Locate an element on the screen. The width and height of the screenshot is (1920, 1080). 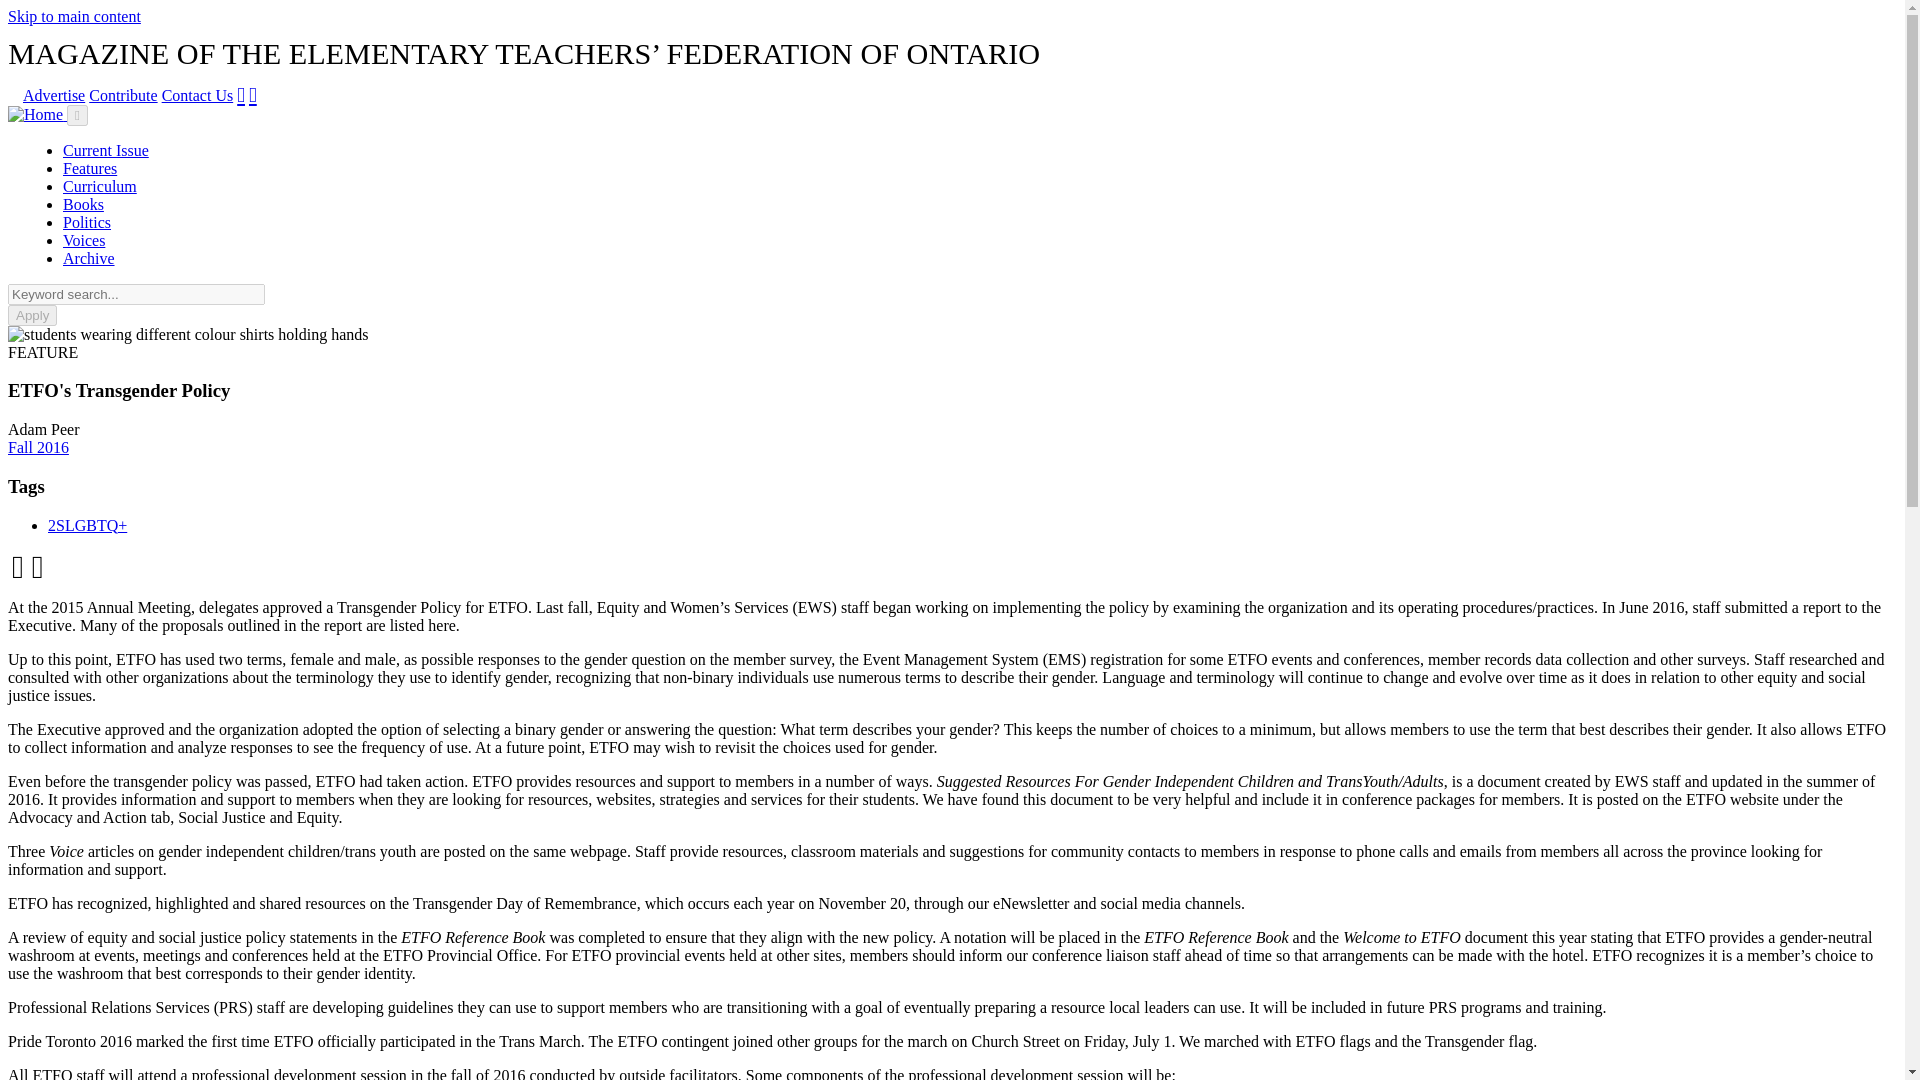
Contact Us is located at coordinates (198, 95).